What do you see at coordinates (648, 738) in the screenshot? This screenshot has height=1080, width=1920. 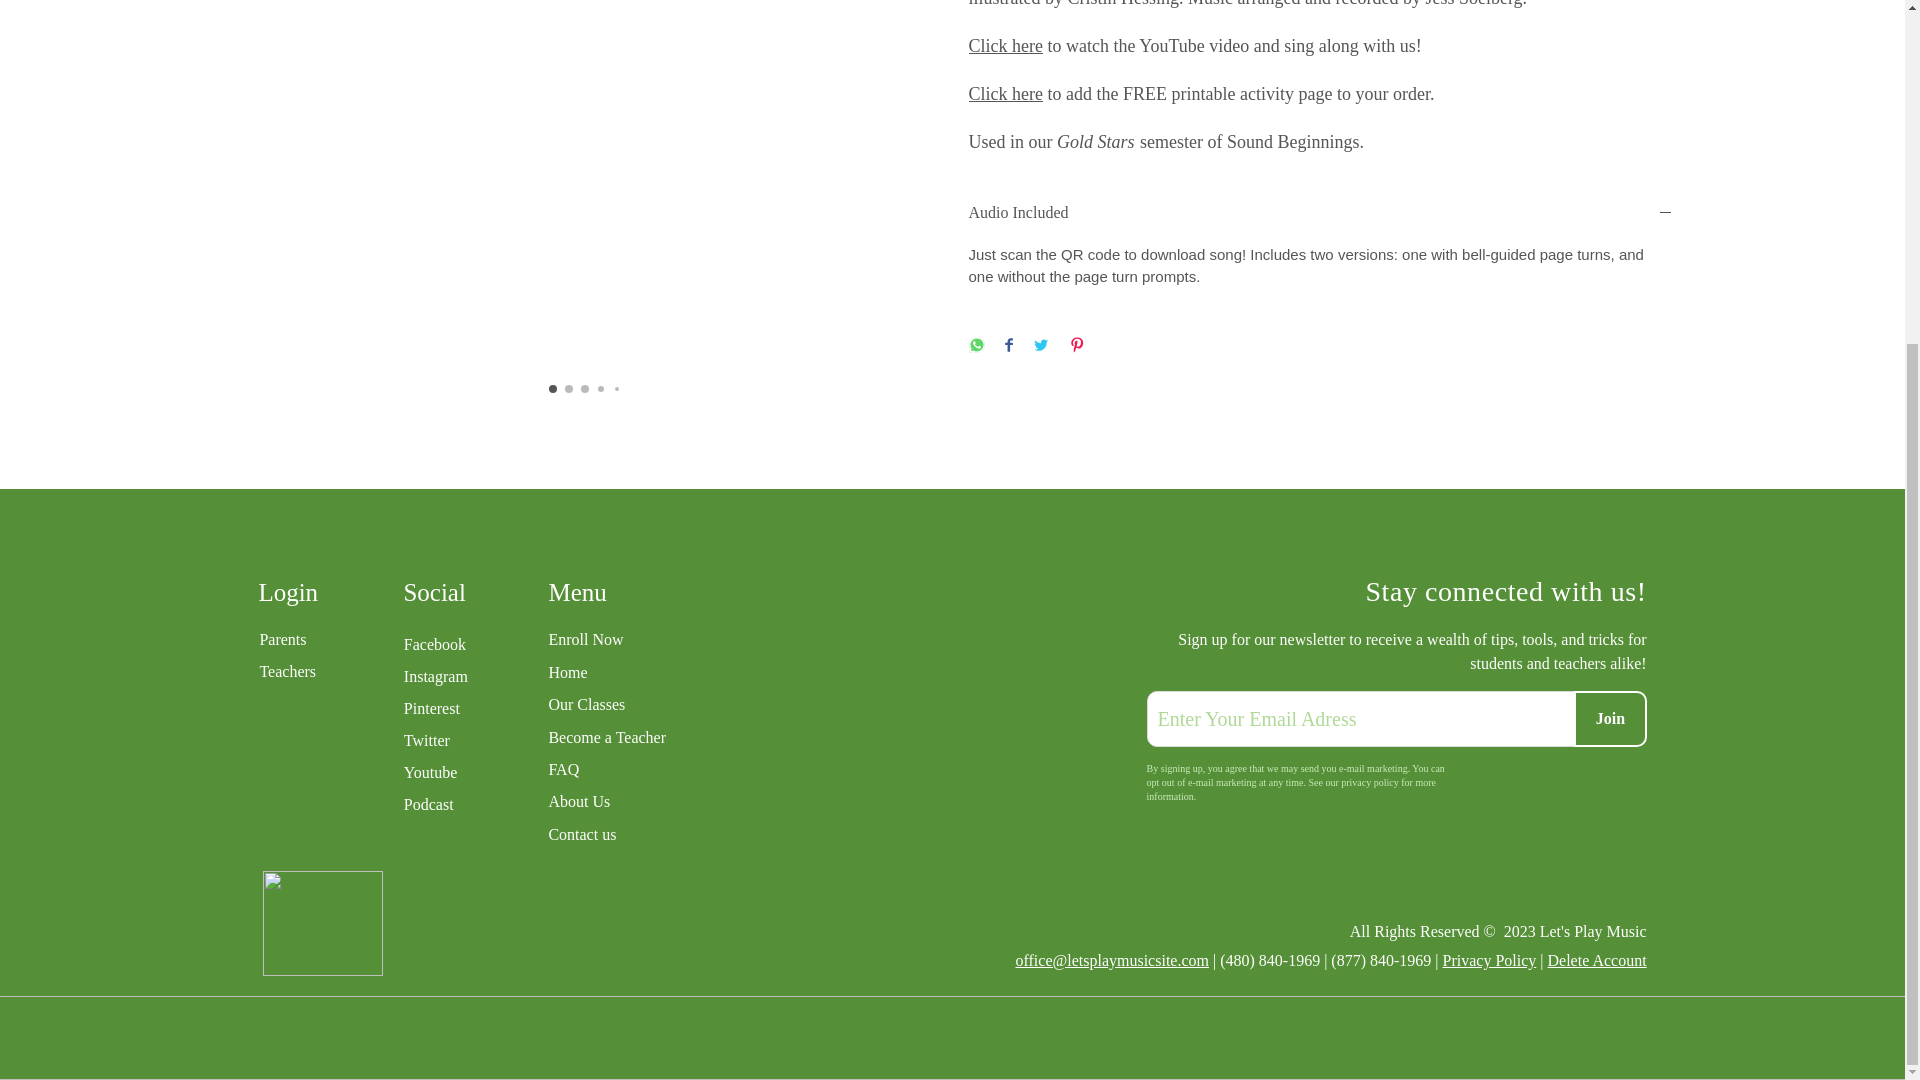 I see `Become a Teacher` at bounding box center [648, 738].